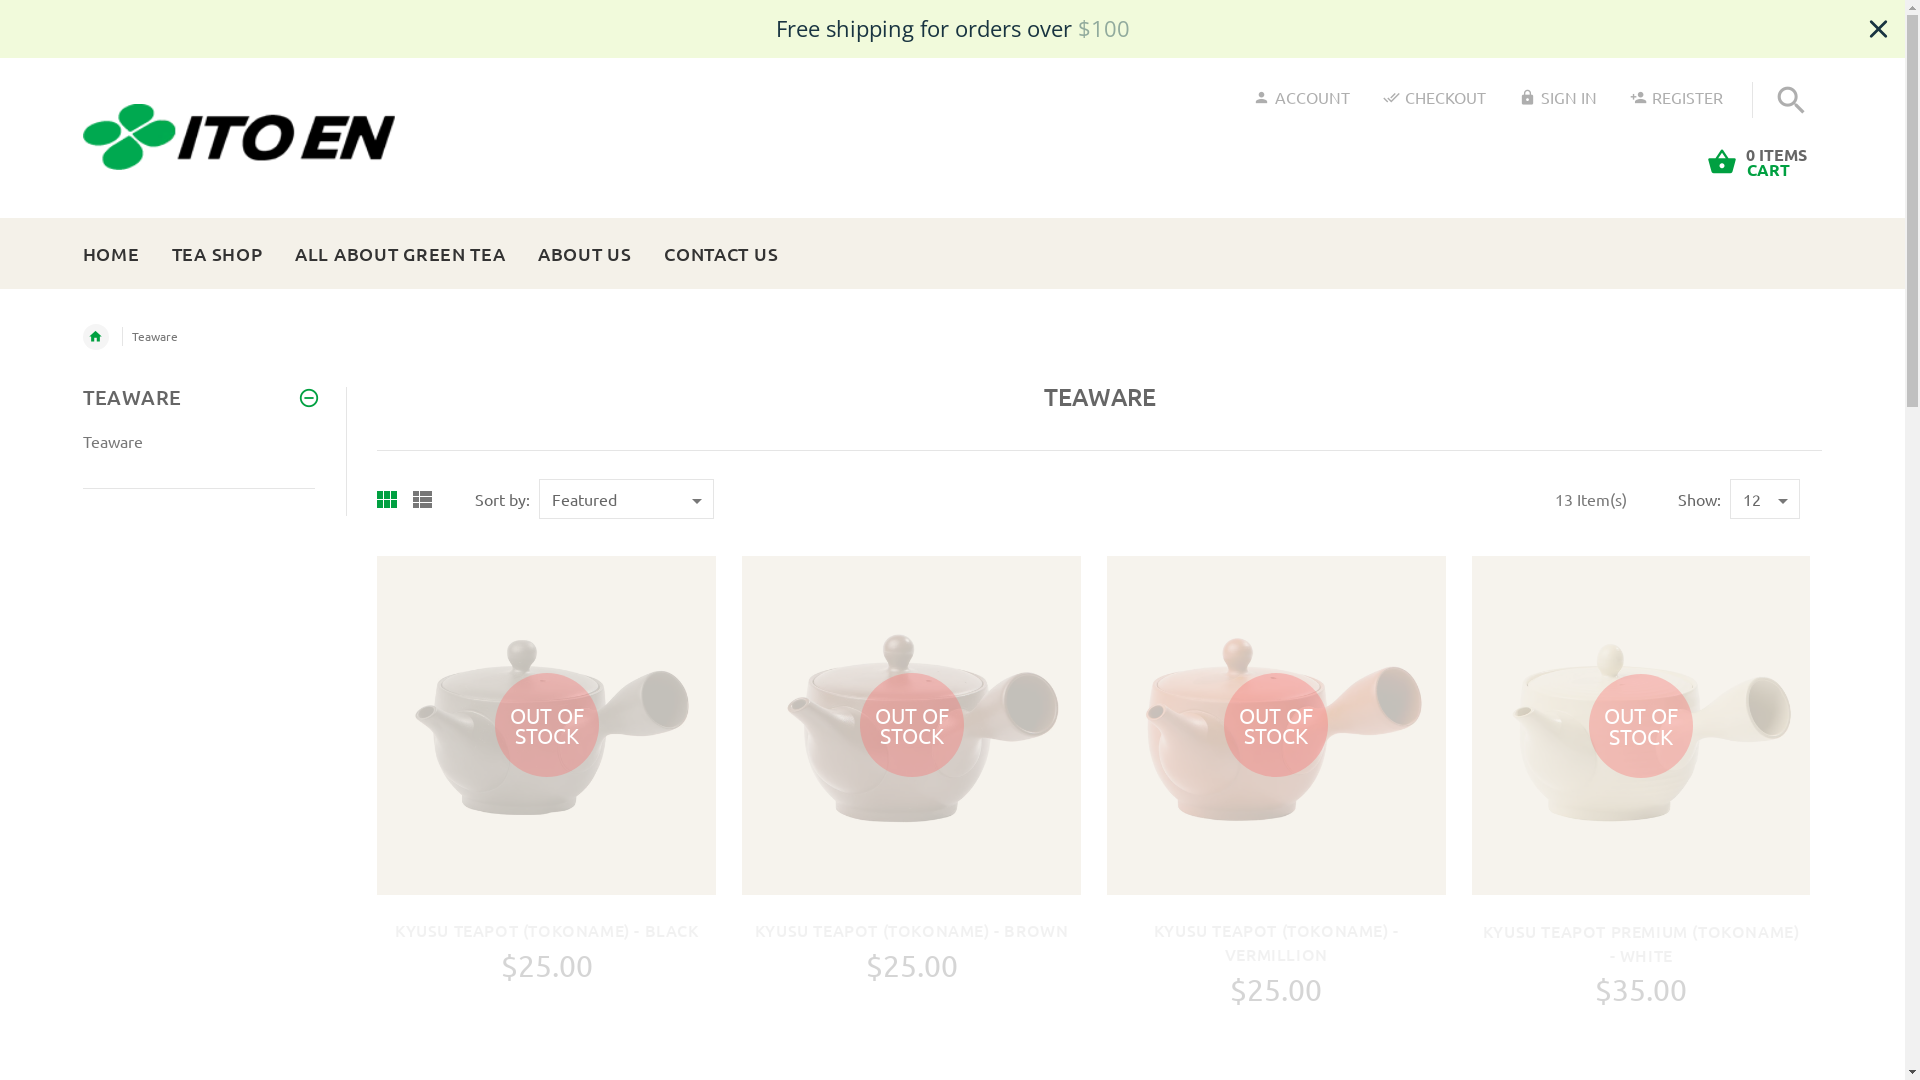  What do you see at coordinates (1557, 96) in the screenshot?
I see `SIGN IN` at bounding box center [1557, 96].